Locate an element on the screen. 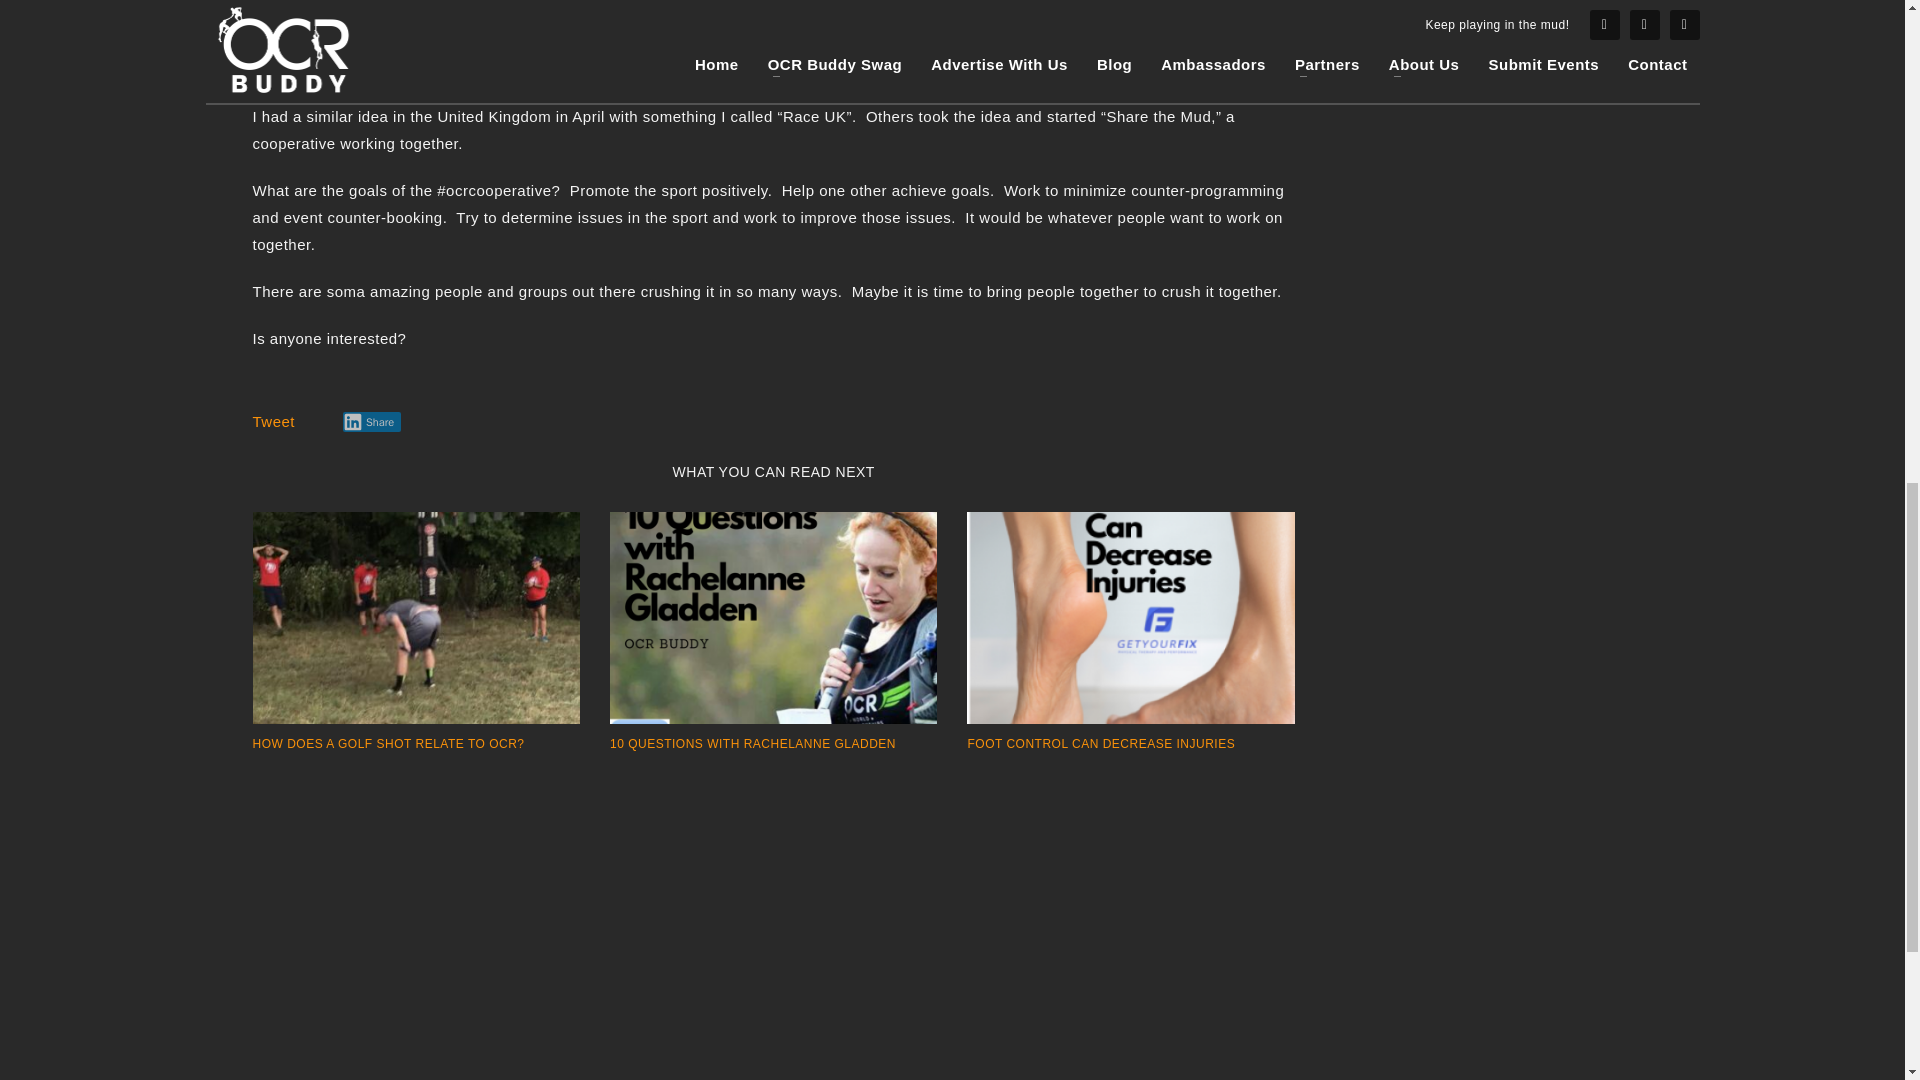 The image size is (1920, 1080). Tweet is located at coordinates (273, 420).